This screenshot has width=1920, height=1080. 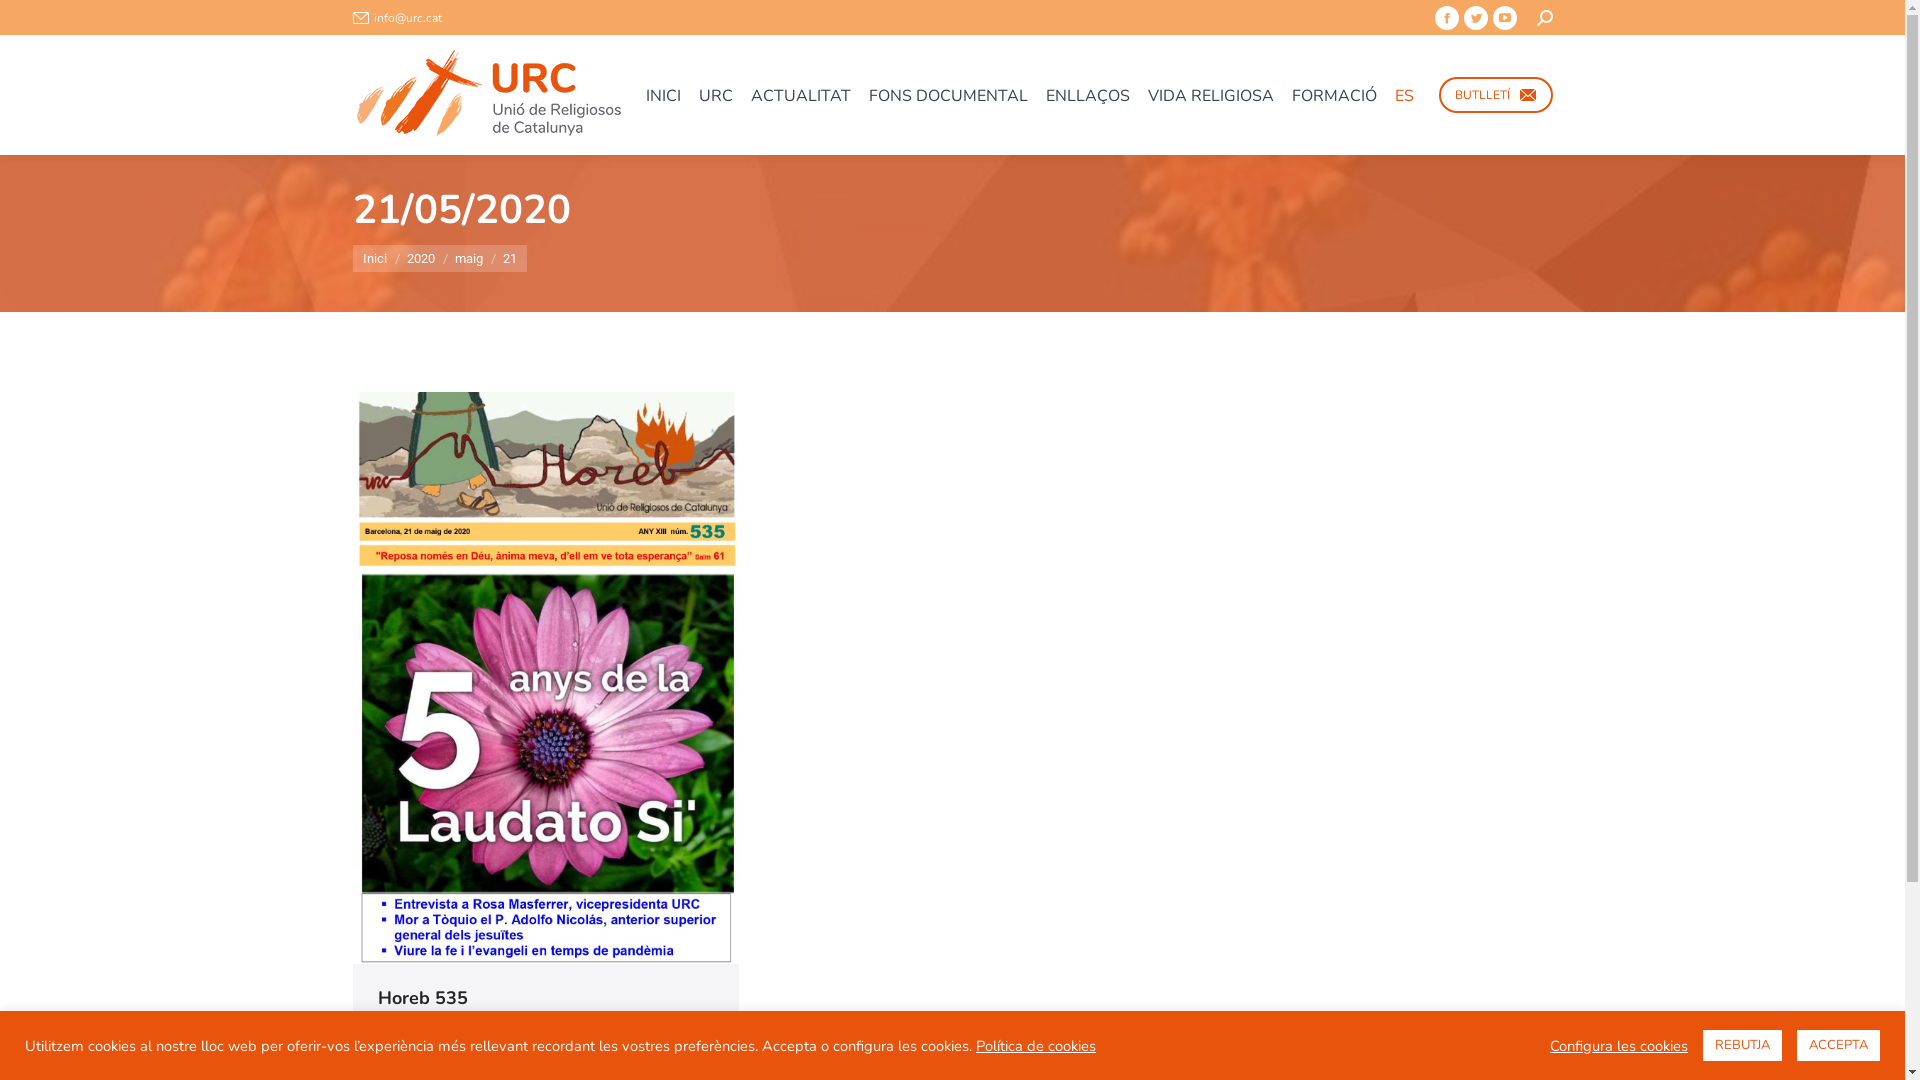 What do you see at coordinates (400, 1036) in the screenshot?
I see `Horeb` at bounding box center [400, 1036].